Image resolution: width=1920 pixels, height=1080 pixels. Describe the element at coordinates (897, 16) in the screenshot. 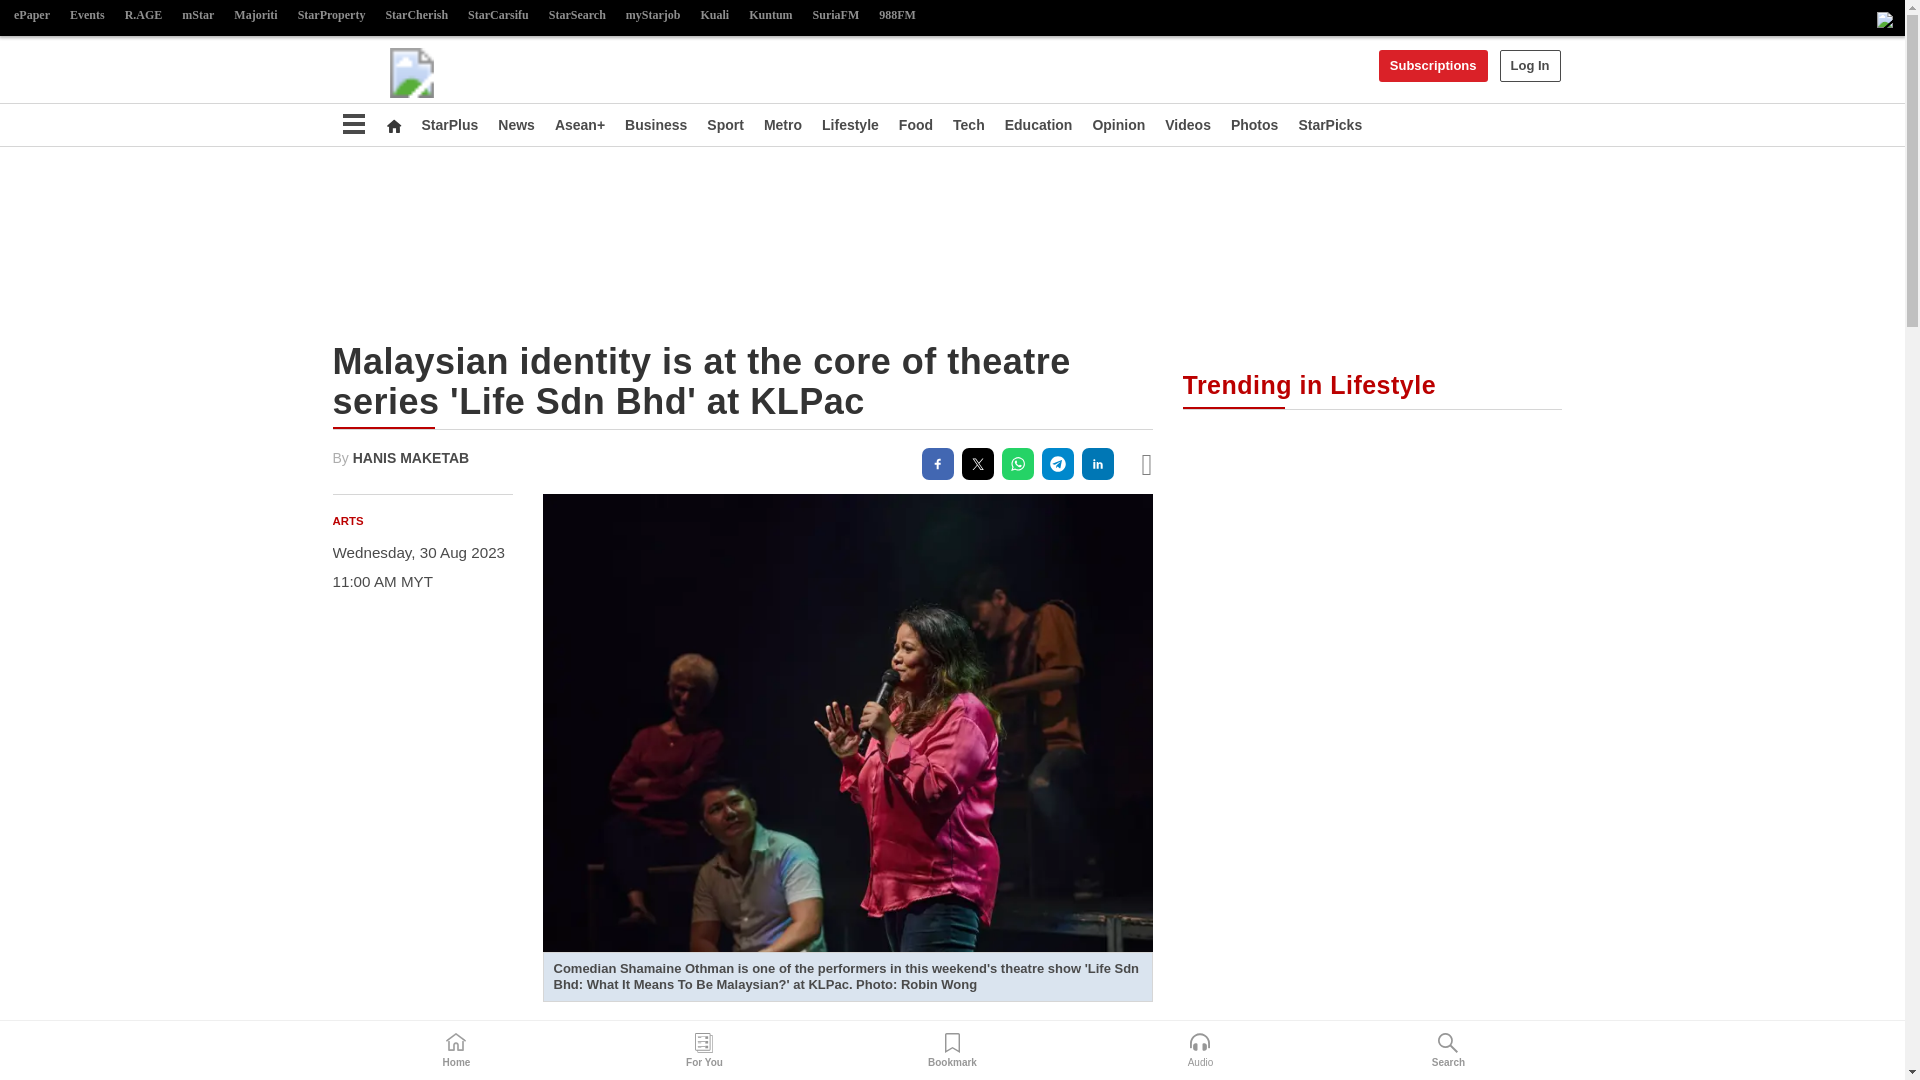

I see `988FM` at that location.